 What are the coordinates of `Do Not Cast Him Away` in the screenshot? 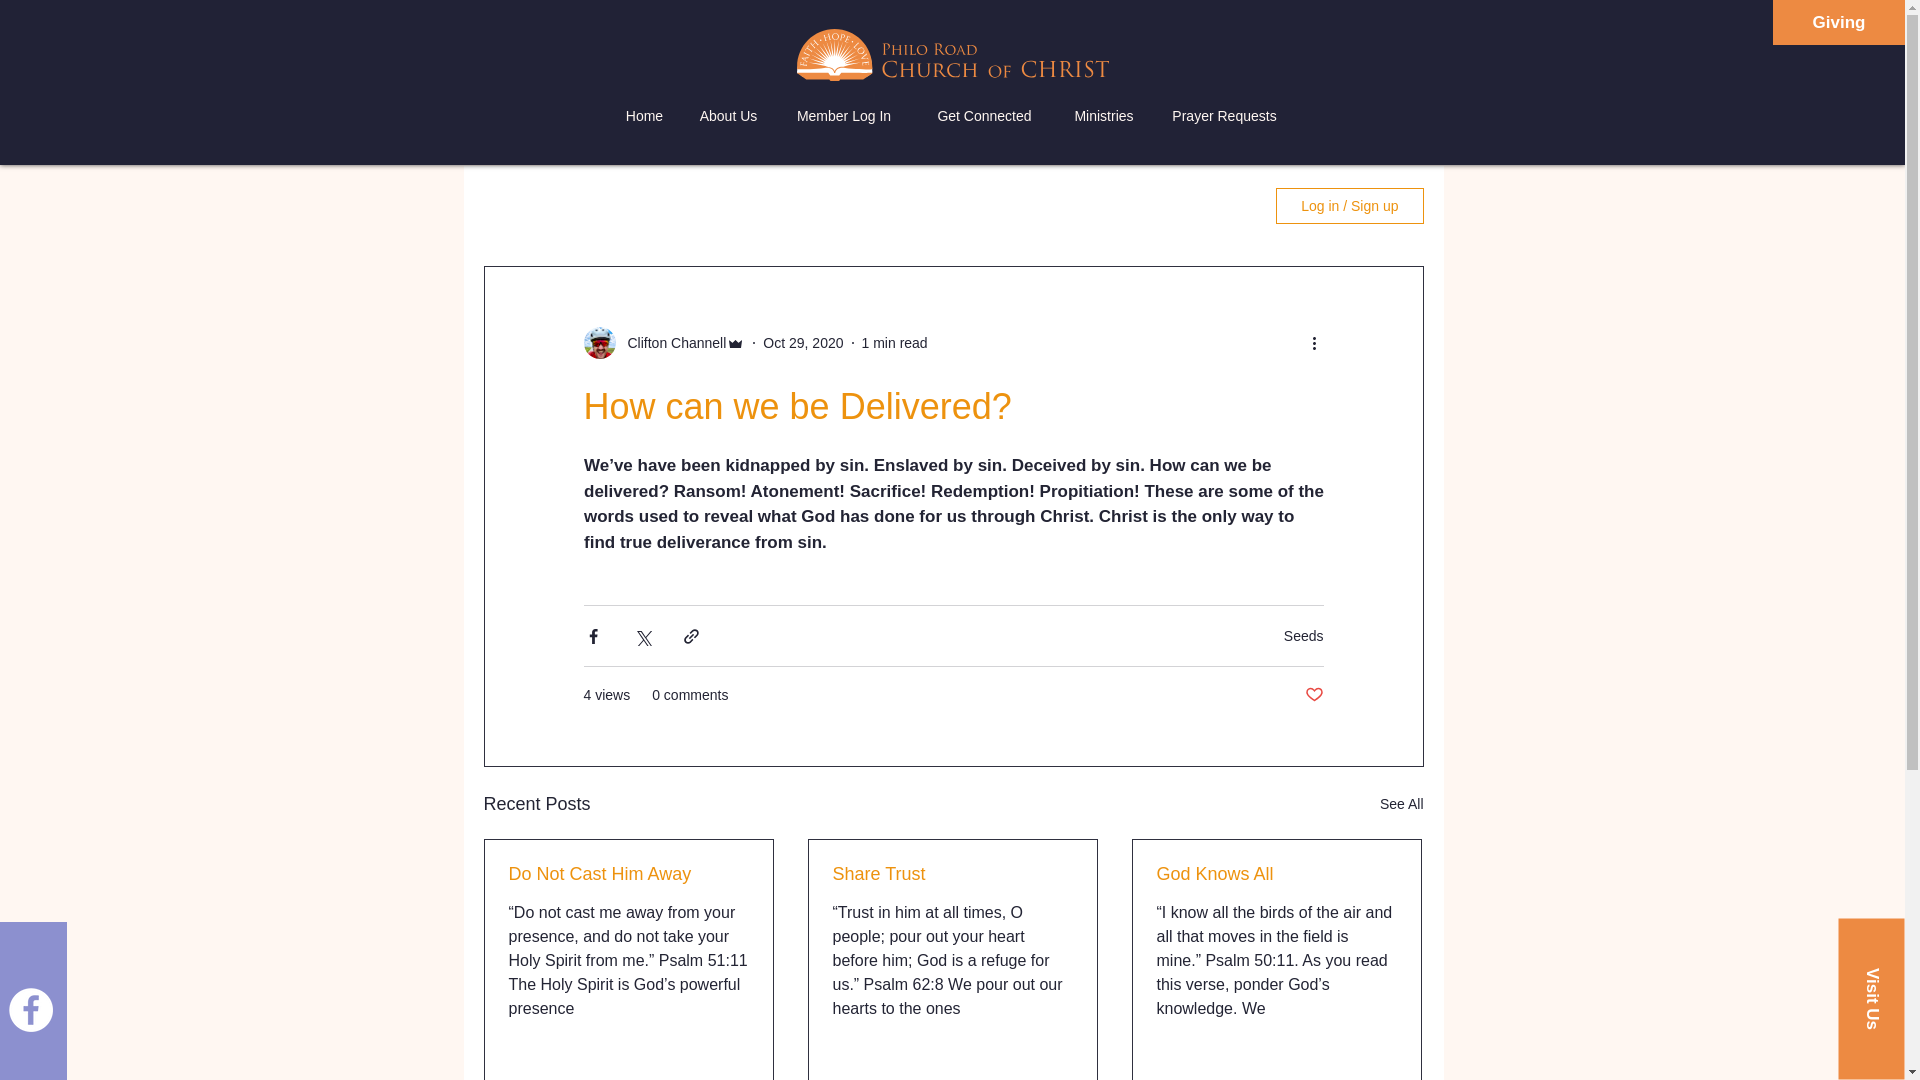 It's located at (628, 874).